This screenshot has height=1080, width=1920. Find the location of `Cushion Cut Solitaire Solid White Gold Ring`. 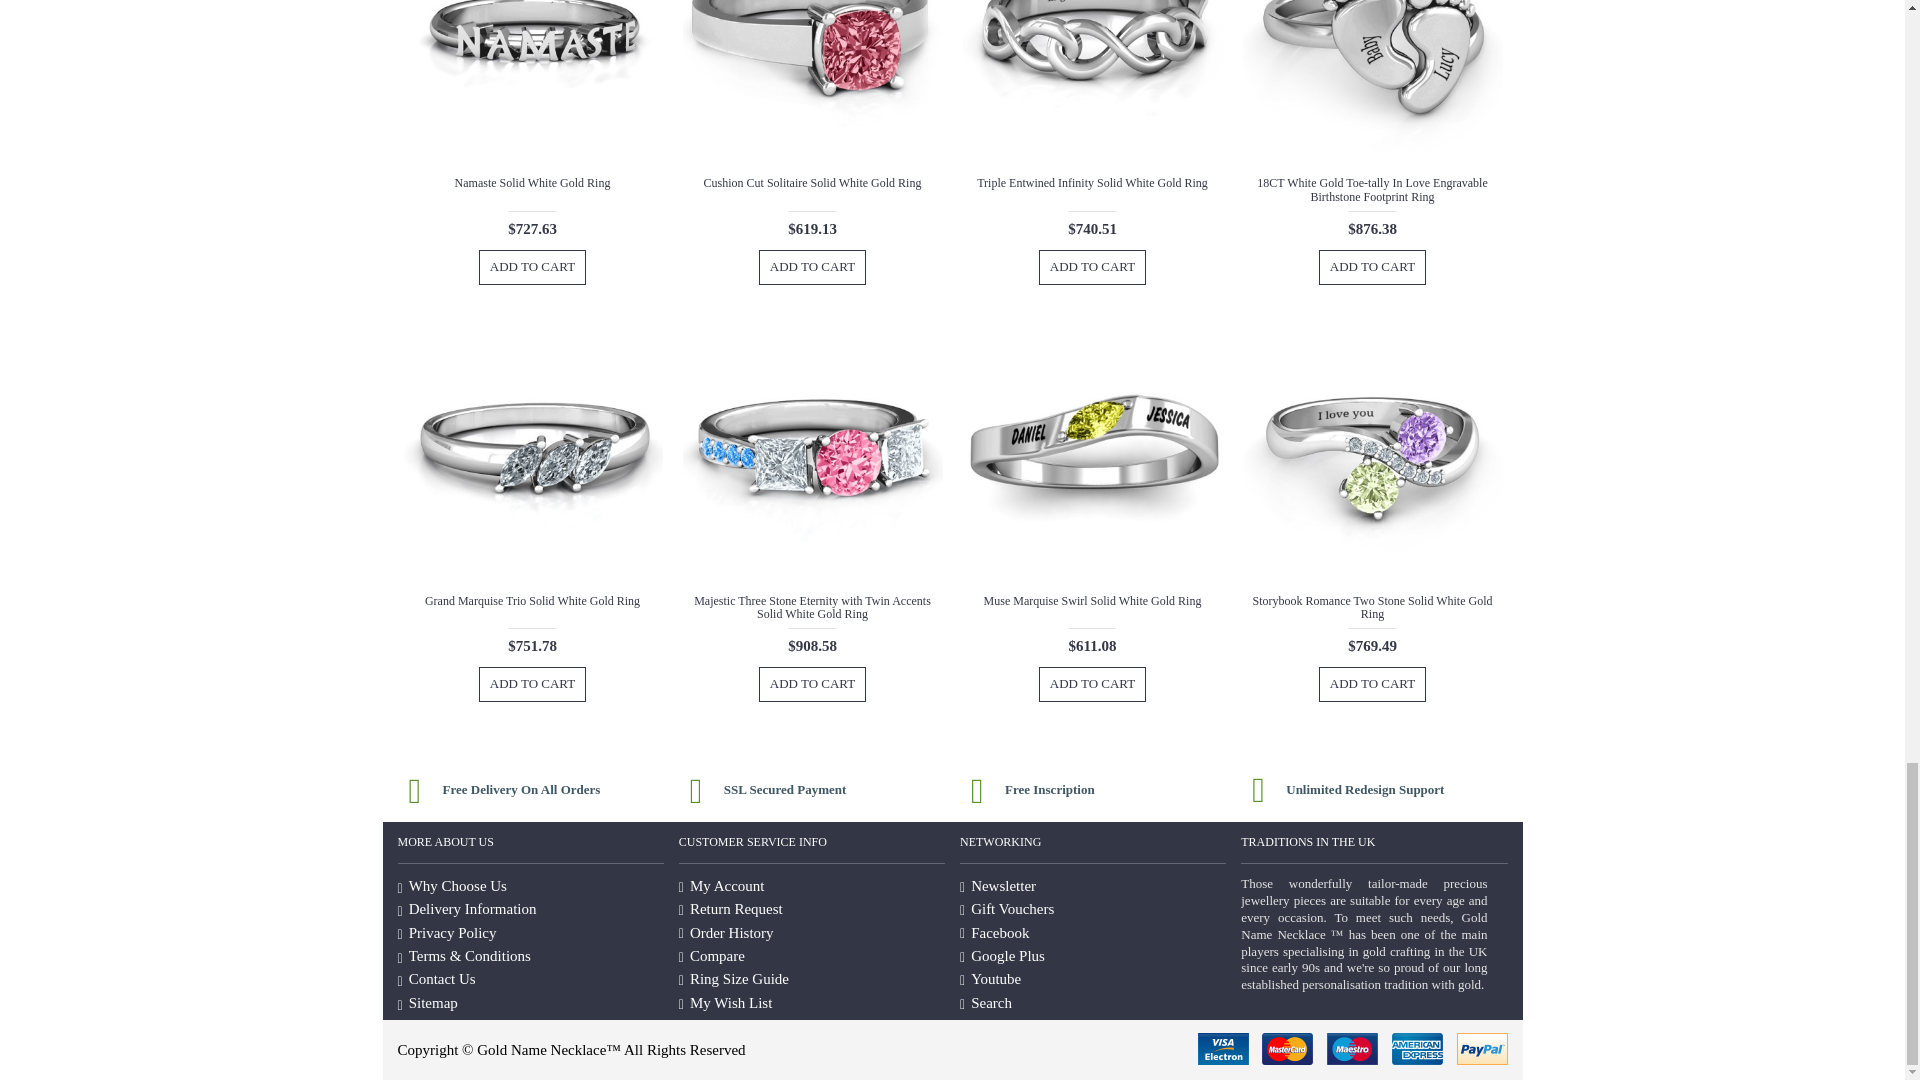

Cushion Cut Solitaire Solid White Gold Ring is located at coordinates (812, 84).